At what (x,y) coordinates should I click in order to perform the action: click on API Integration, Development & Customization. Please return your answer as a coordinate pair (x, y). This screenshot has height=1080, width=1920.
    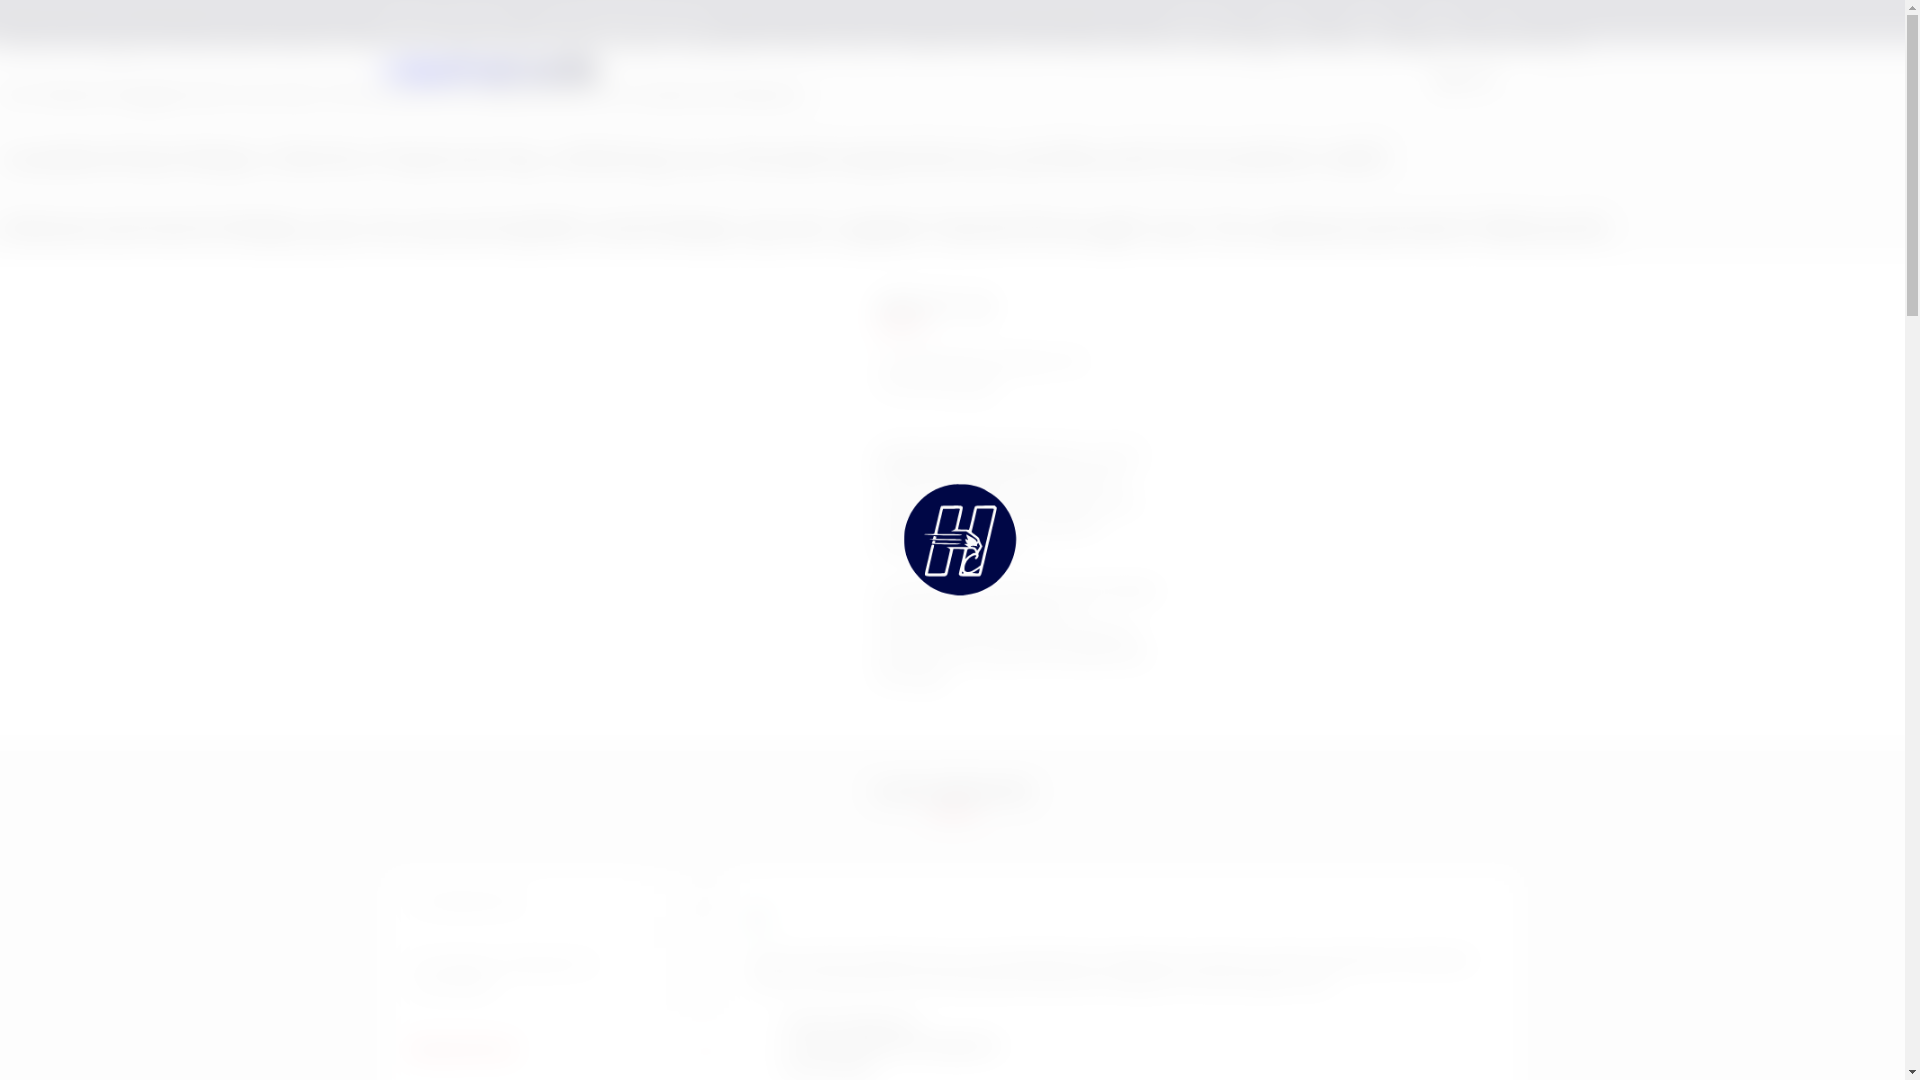
    Looking at the image, I should click on (553, 975).